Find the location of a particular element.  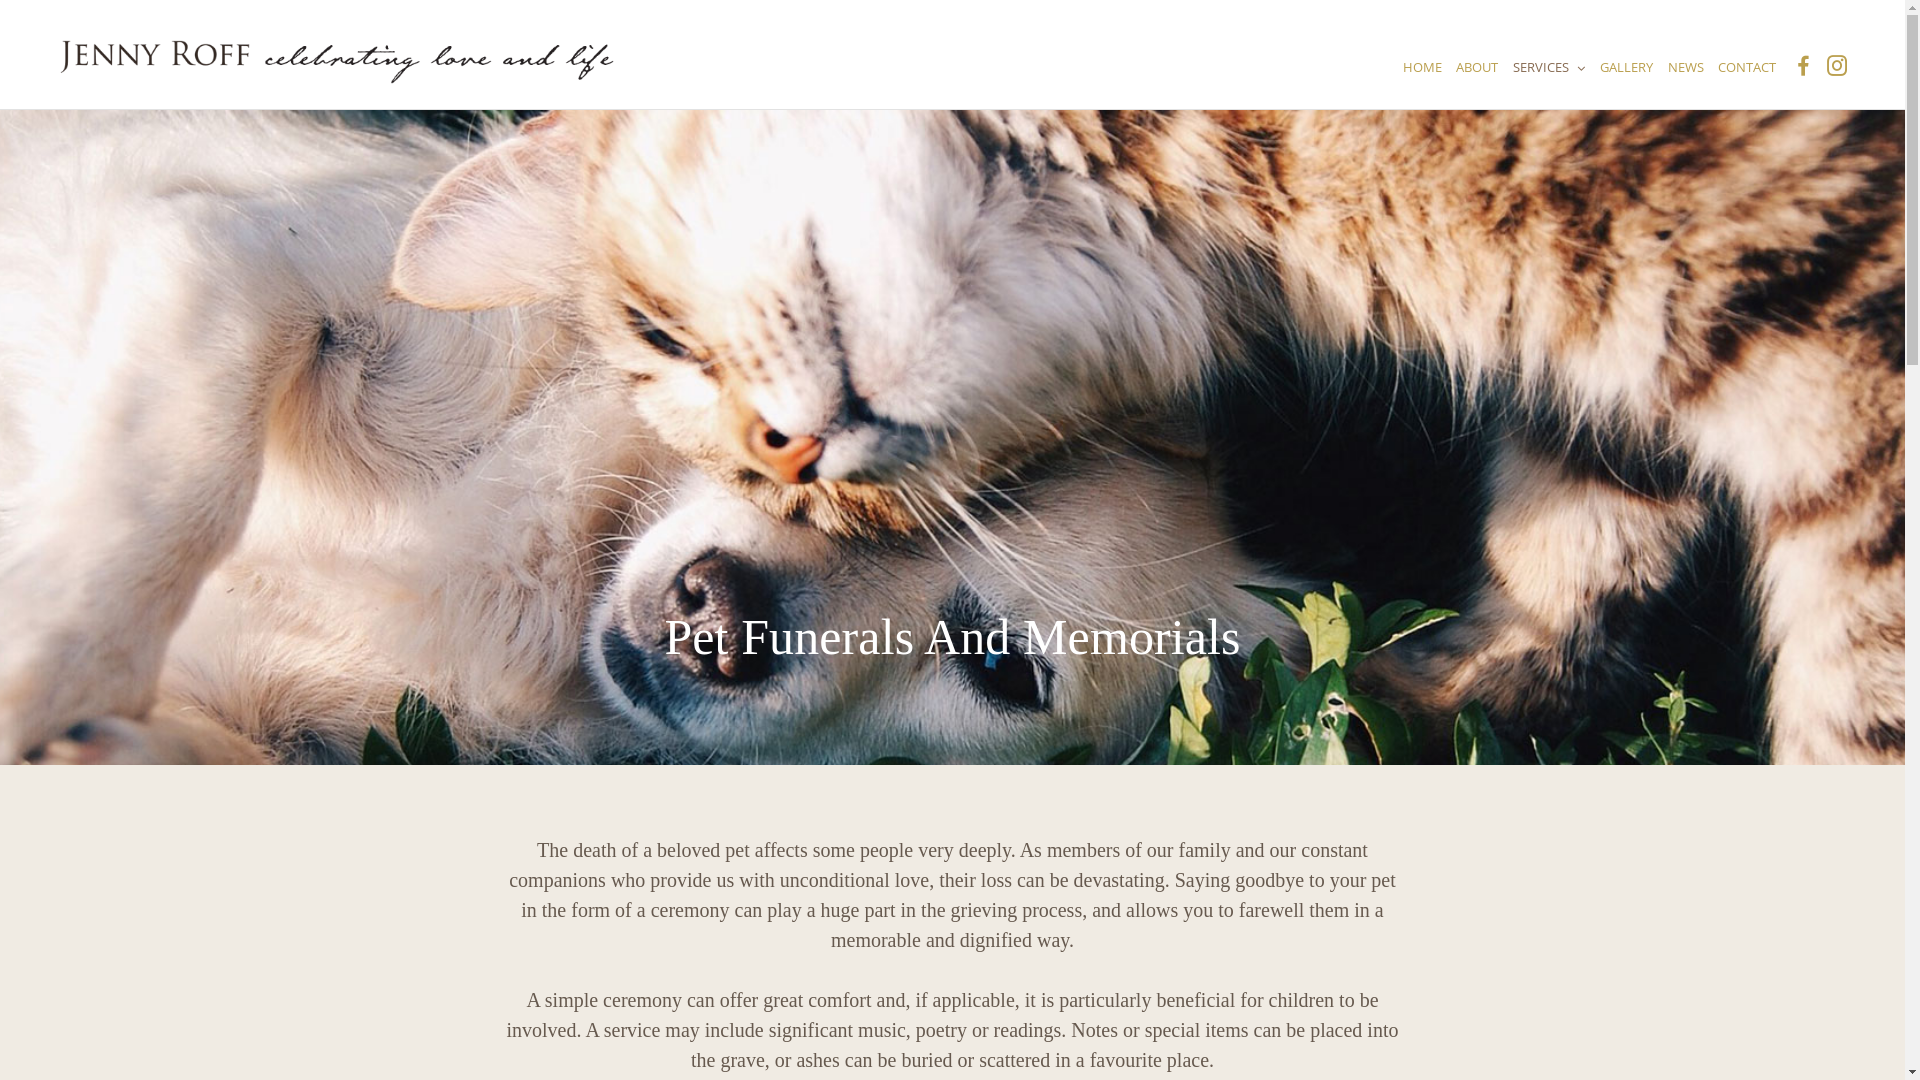

Terms of Service is located at coordinates (800, 613).